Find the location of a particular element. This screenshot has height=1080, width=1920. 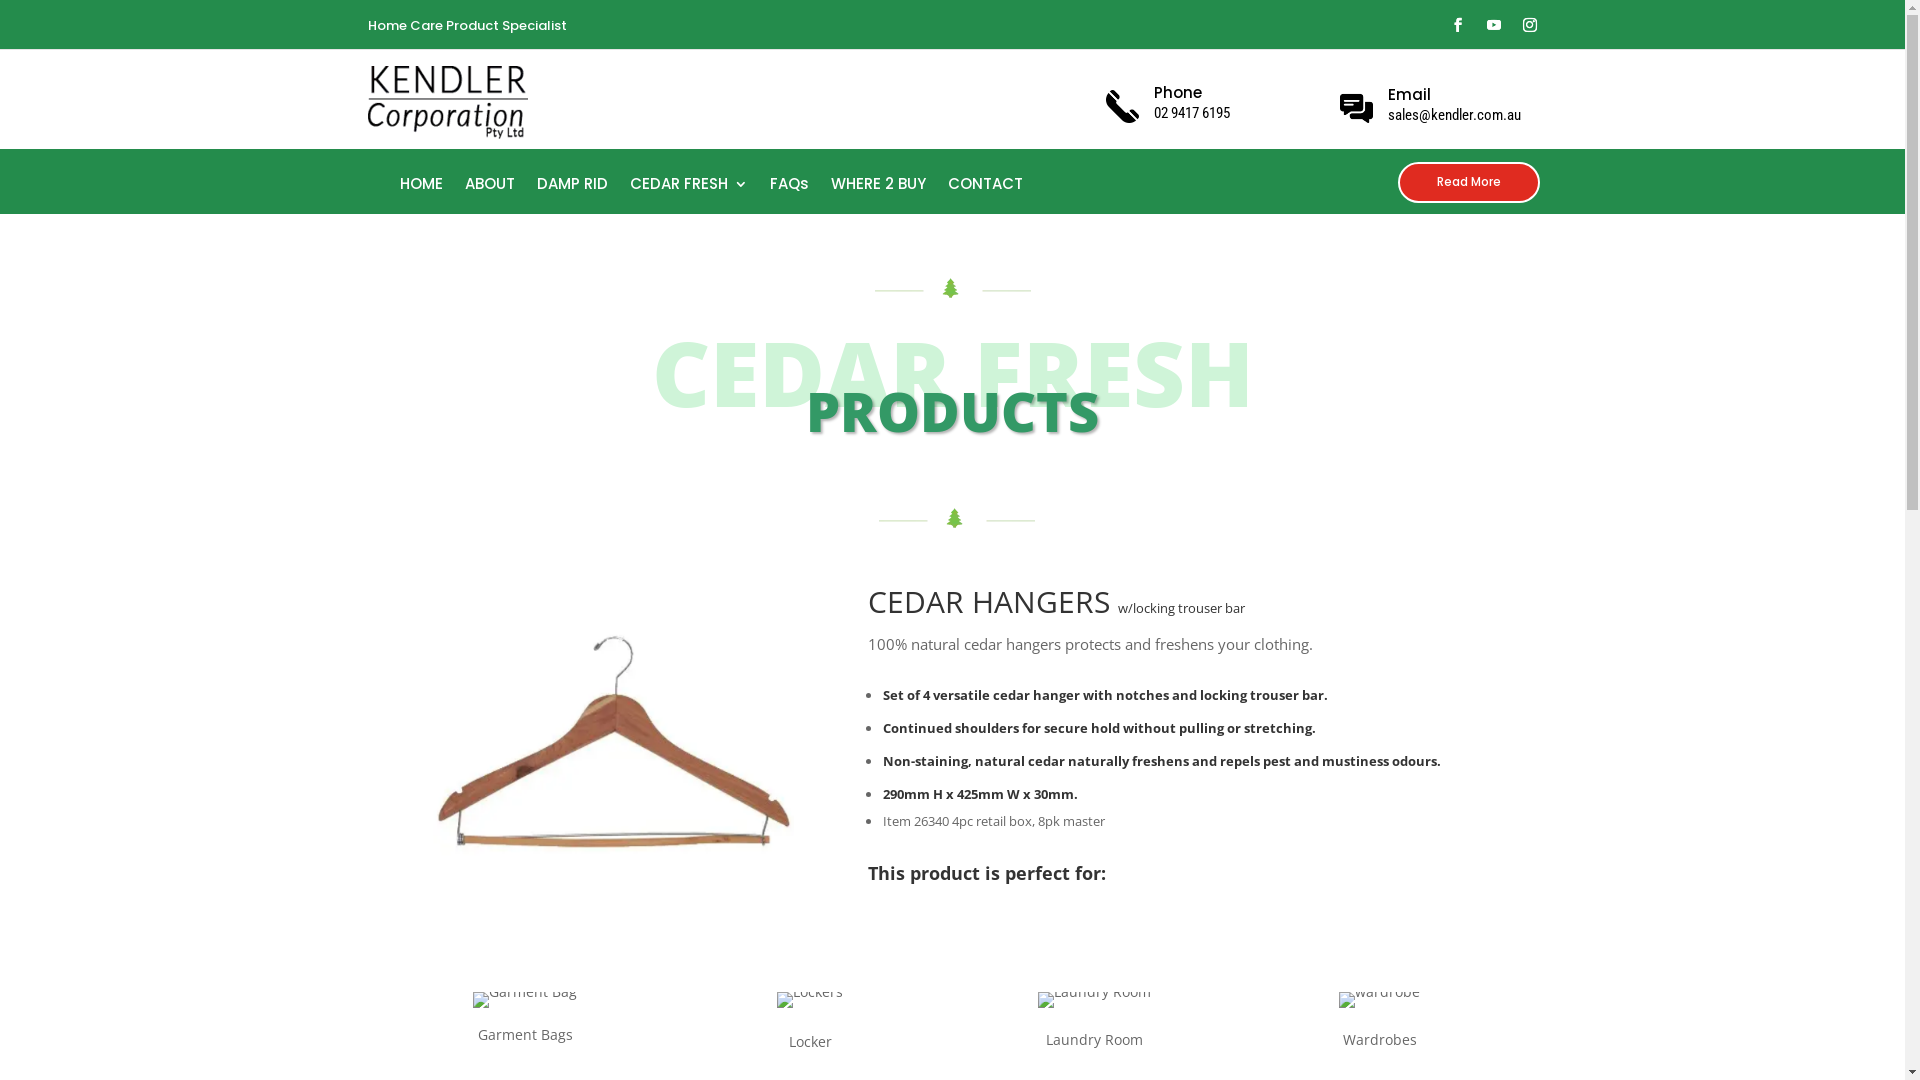

Follow on Instagram is located at coordinates (1530, 24).